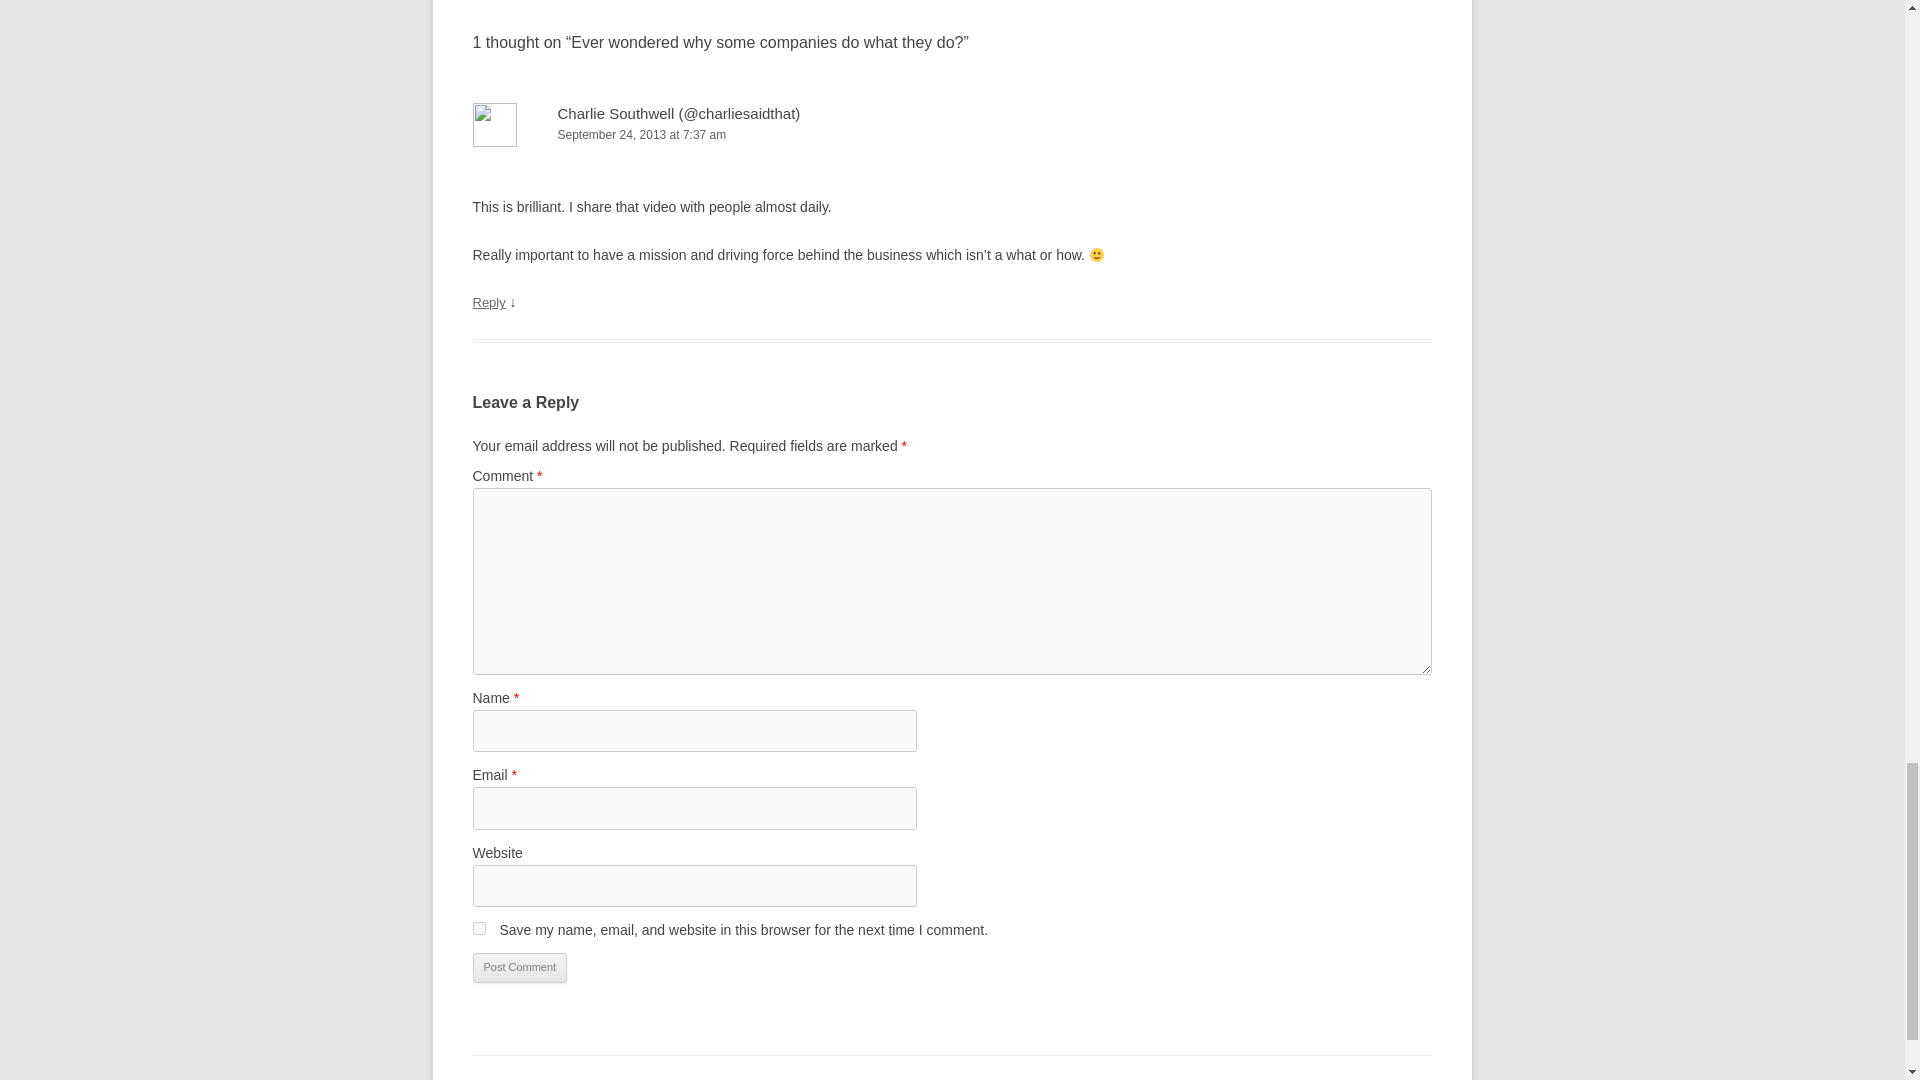  Describe the element at coordinates (519, 967) in the screenshot. I see `Post Comment` at that location.